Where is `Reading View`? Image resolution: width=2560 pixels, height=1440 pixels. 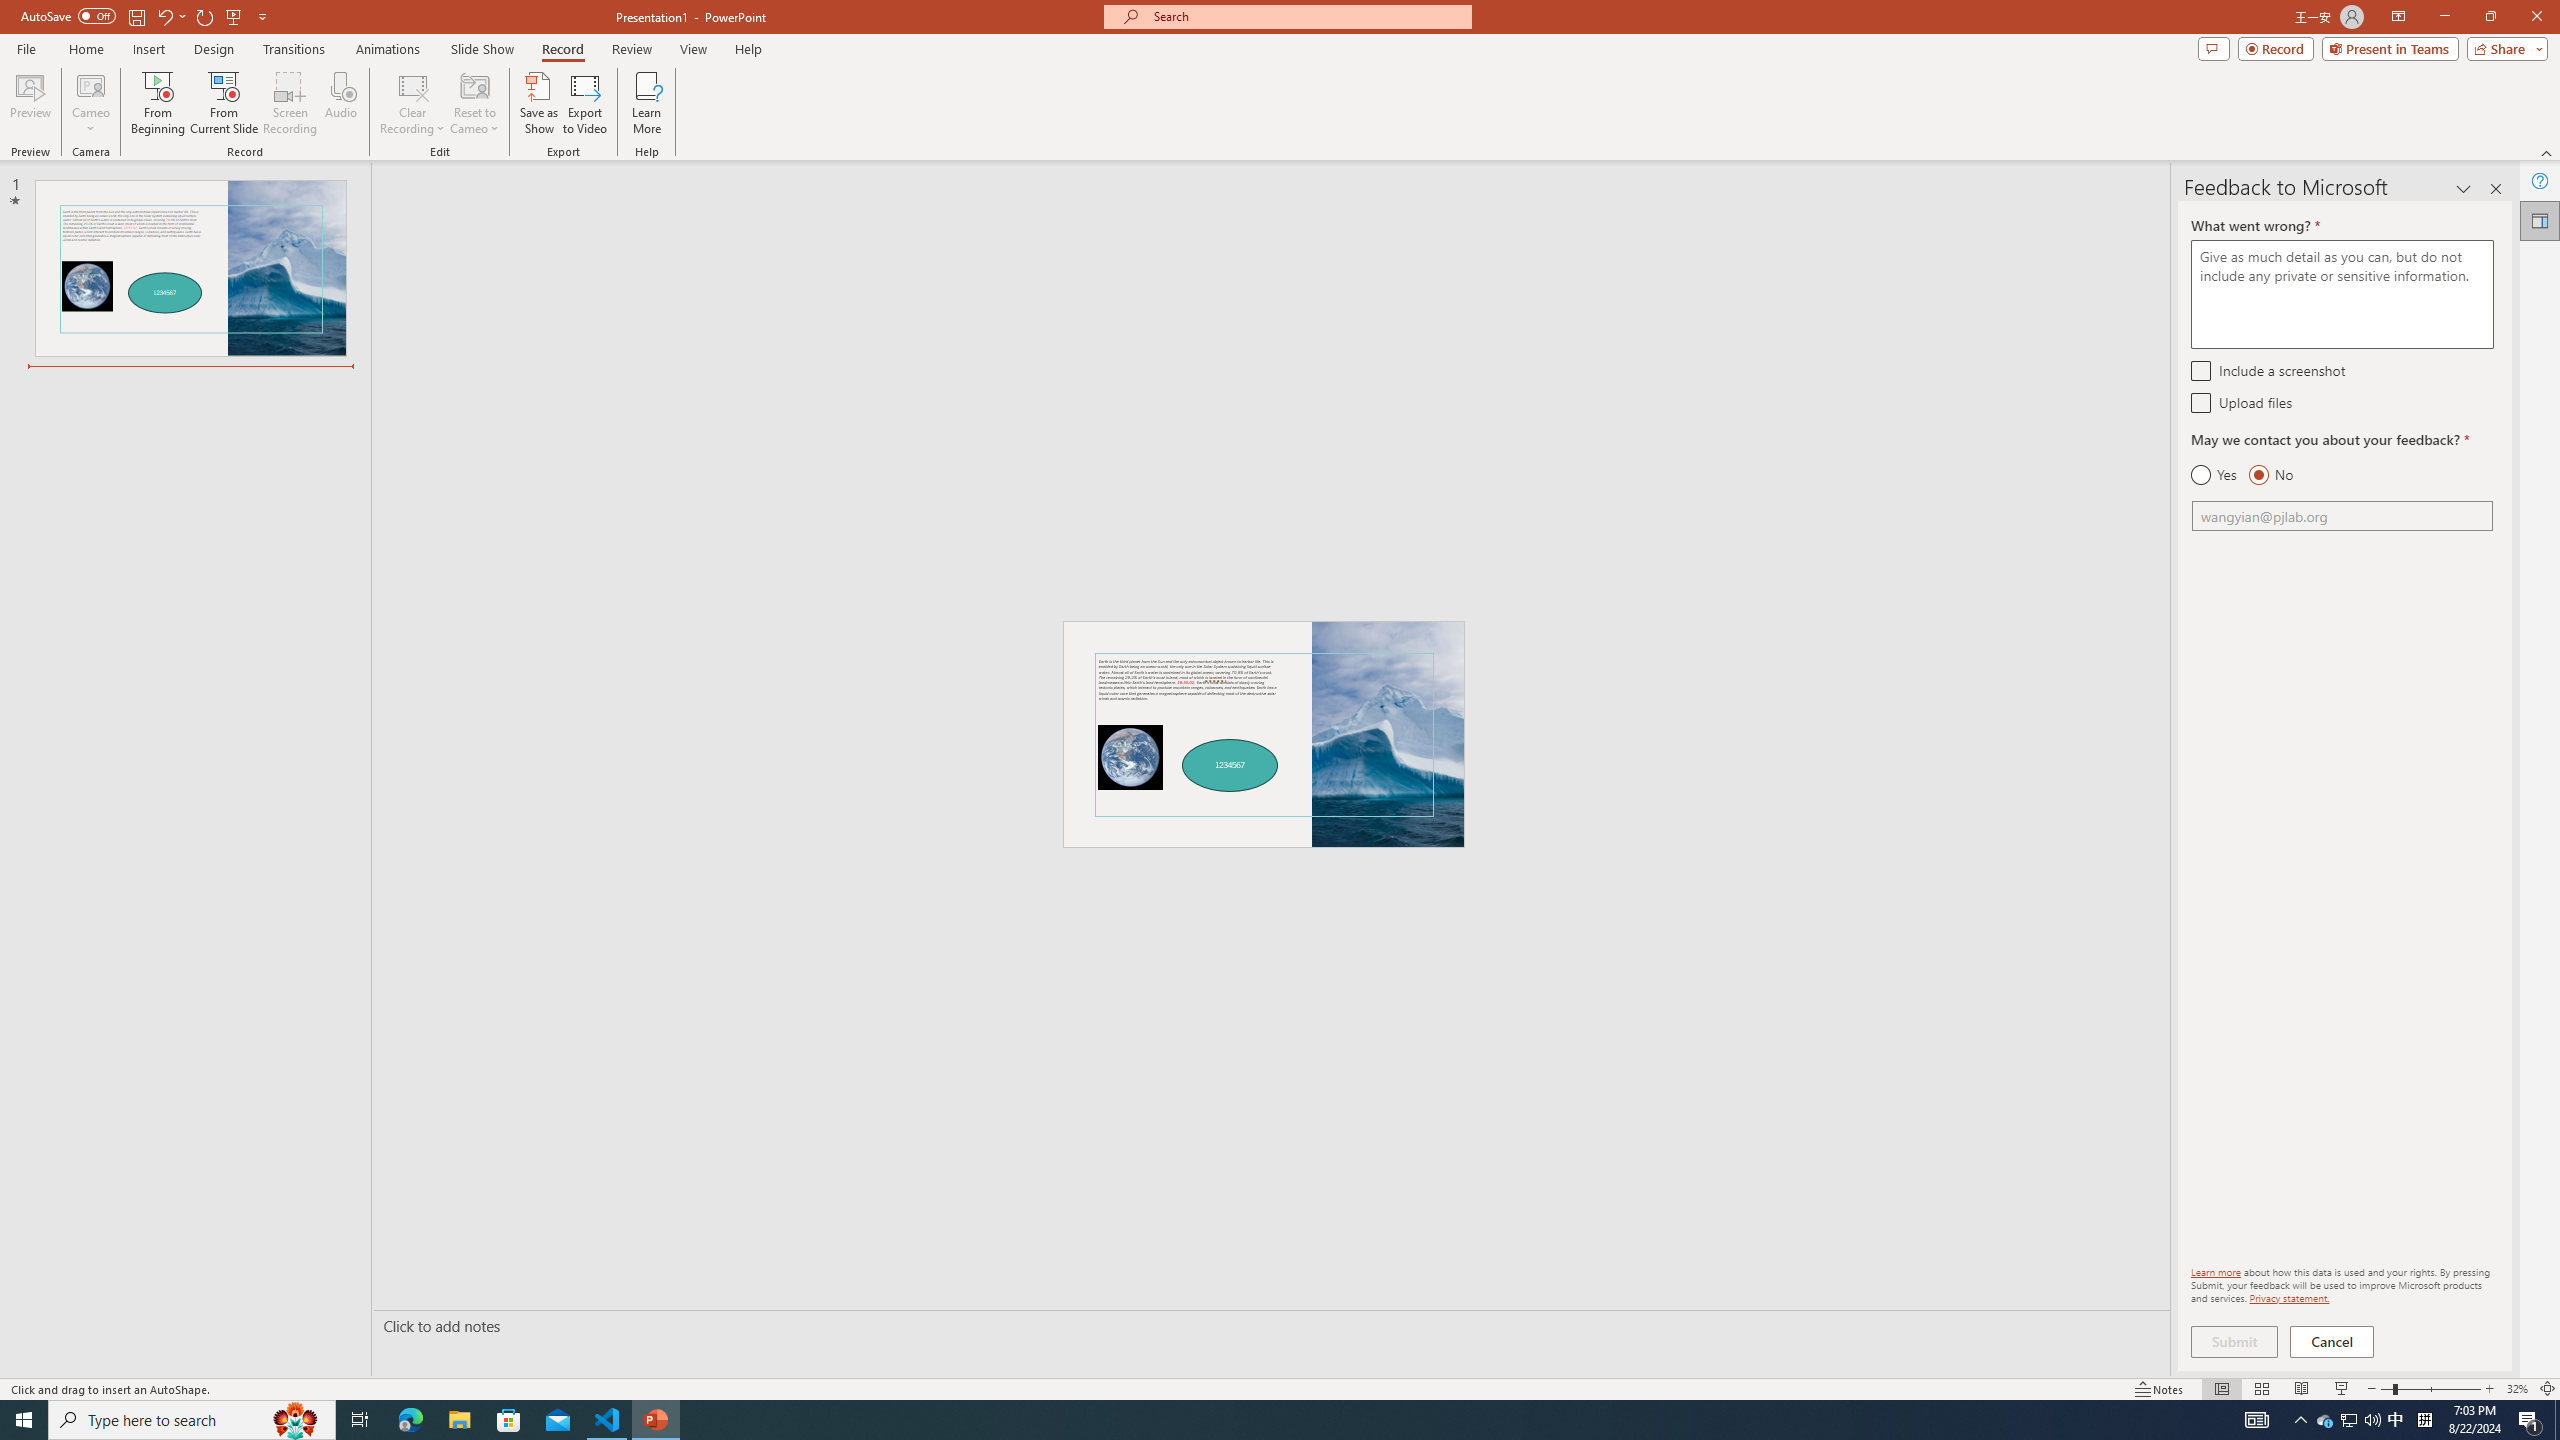 Reading View is located at coordinates (2300, 1389).